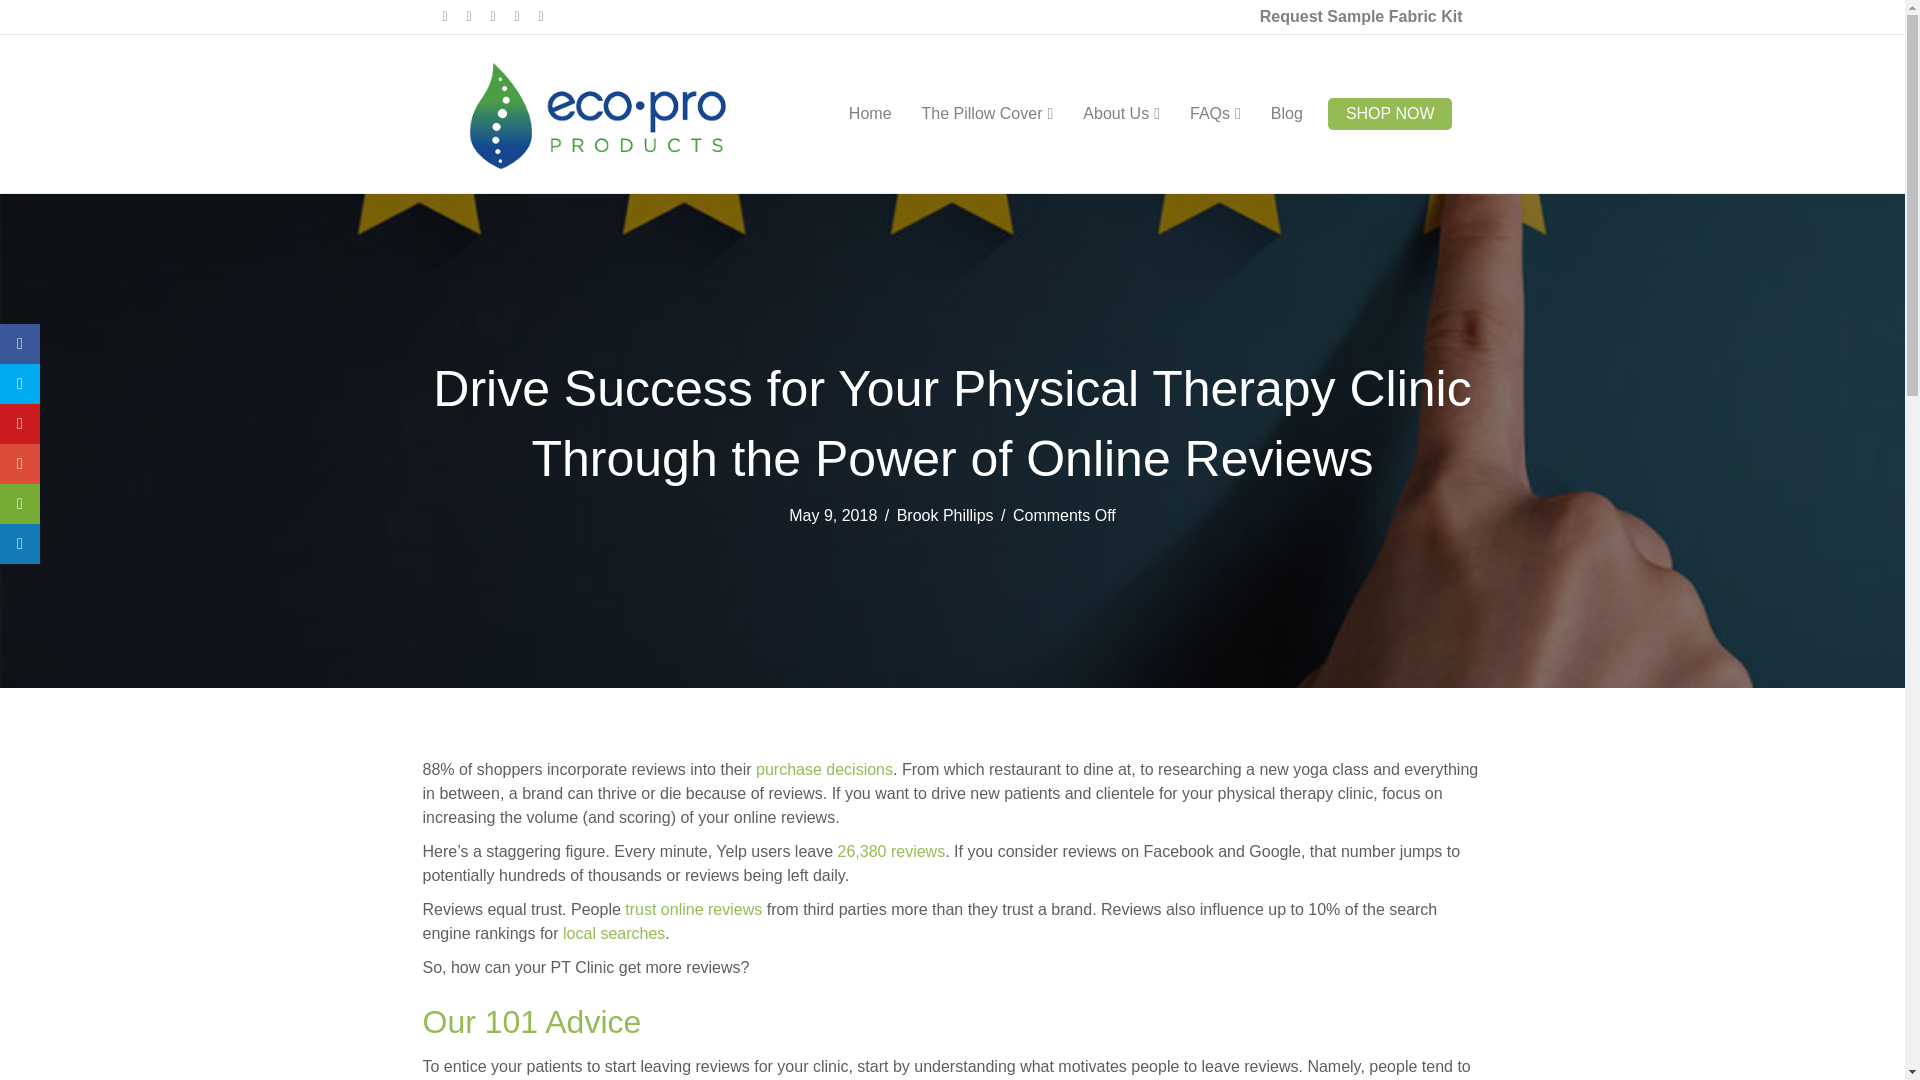  What do you see at coordinates (1360, 17) in the screenshot?
I see `Request Sample Fabric Kit` at bounding box center [1360, 17].